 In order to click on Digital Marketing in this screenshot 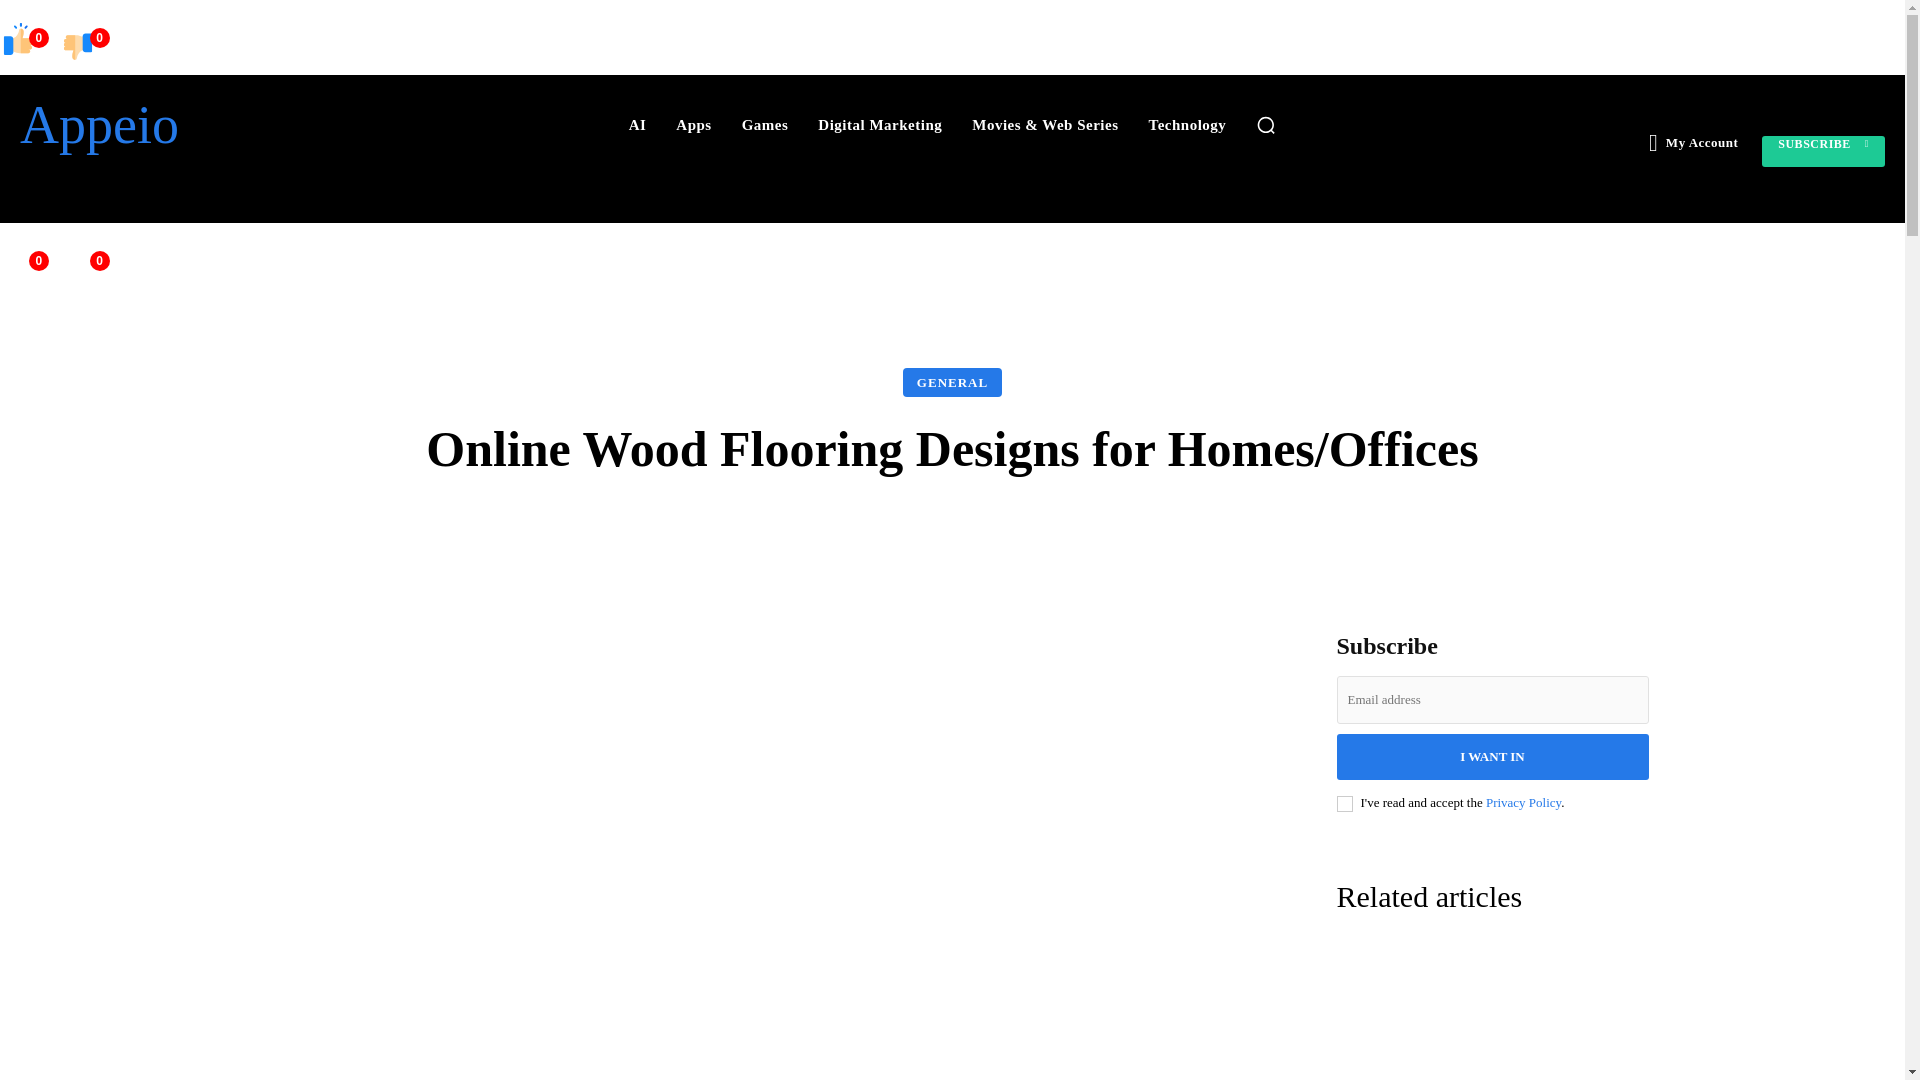, I will do `click(880, 124)`.